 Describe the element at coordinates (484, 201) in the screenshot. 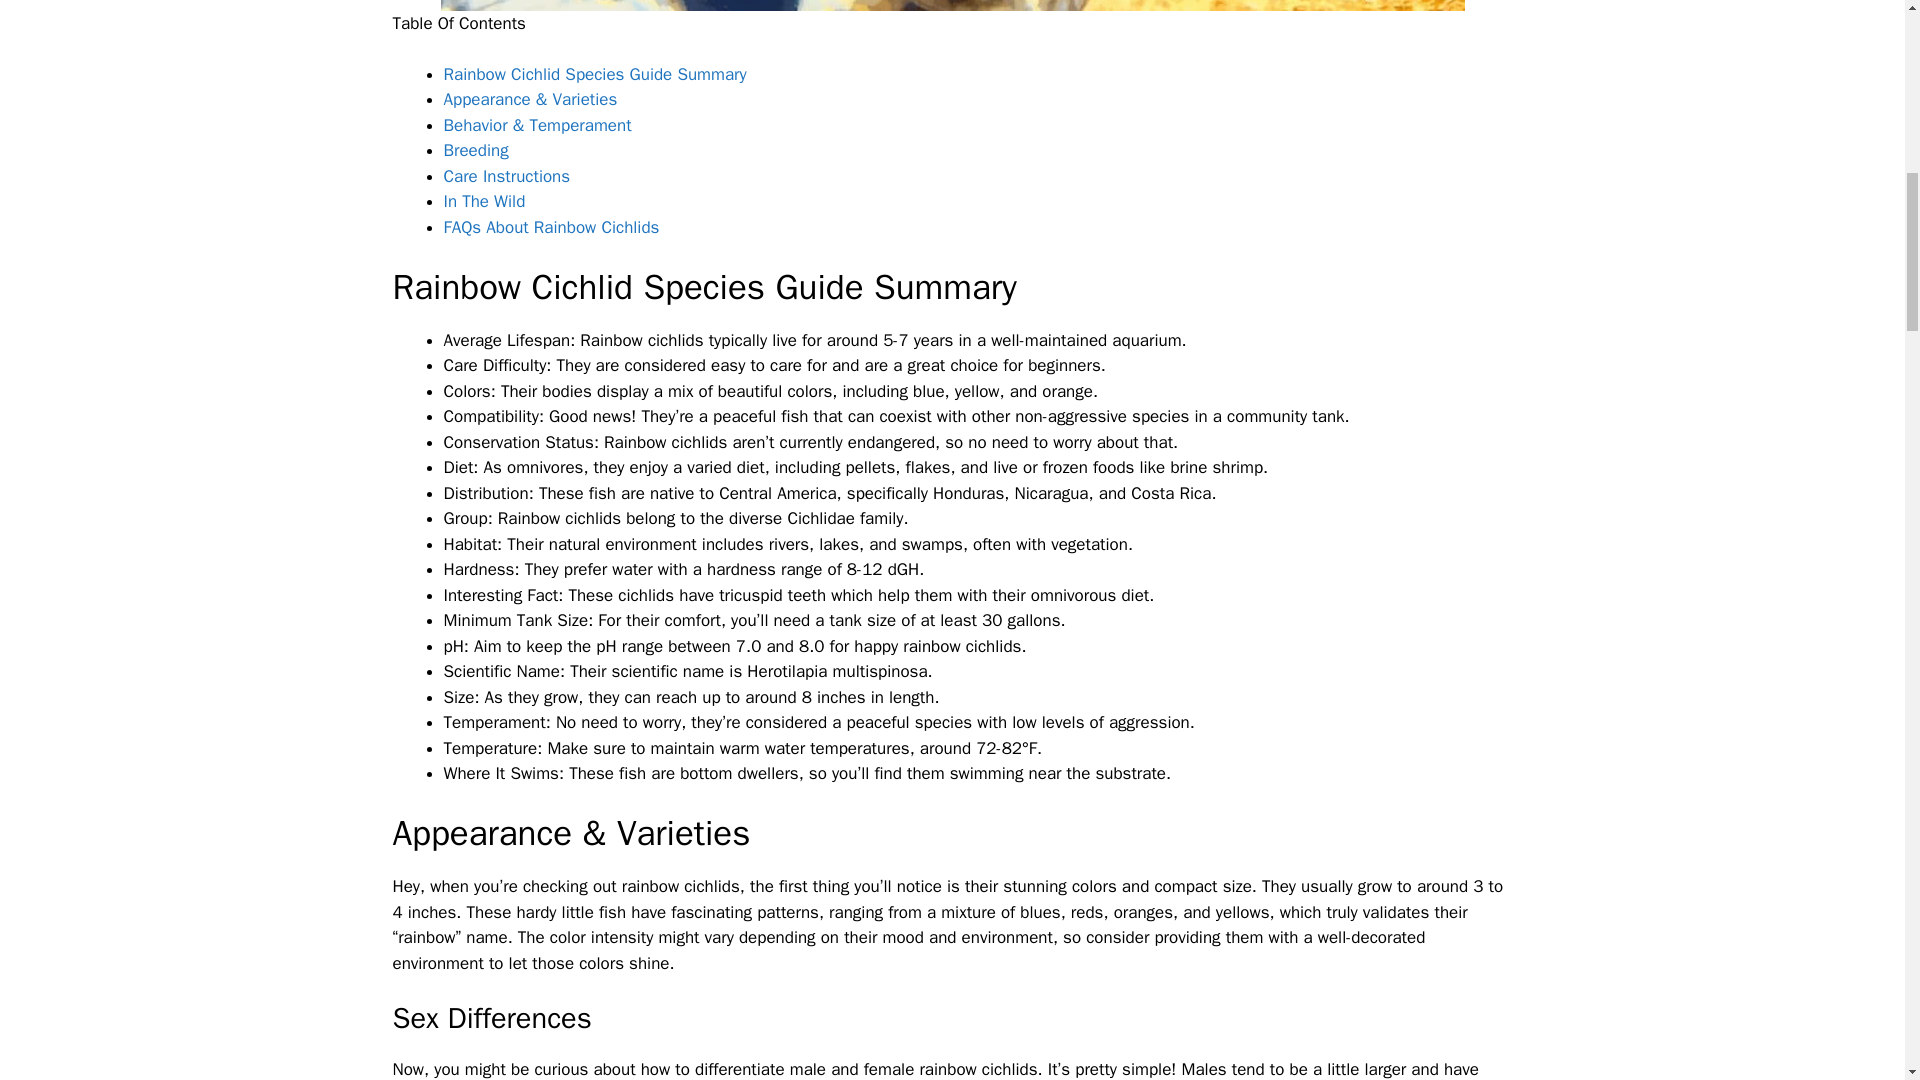

I see `In The Wild` at that location.